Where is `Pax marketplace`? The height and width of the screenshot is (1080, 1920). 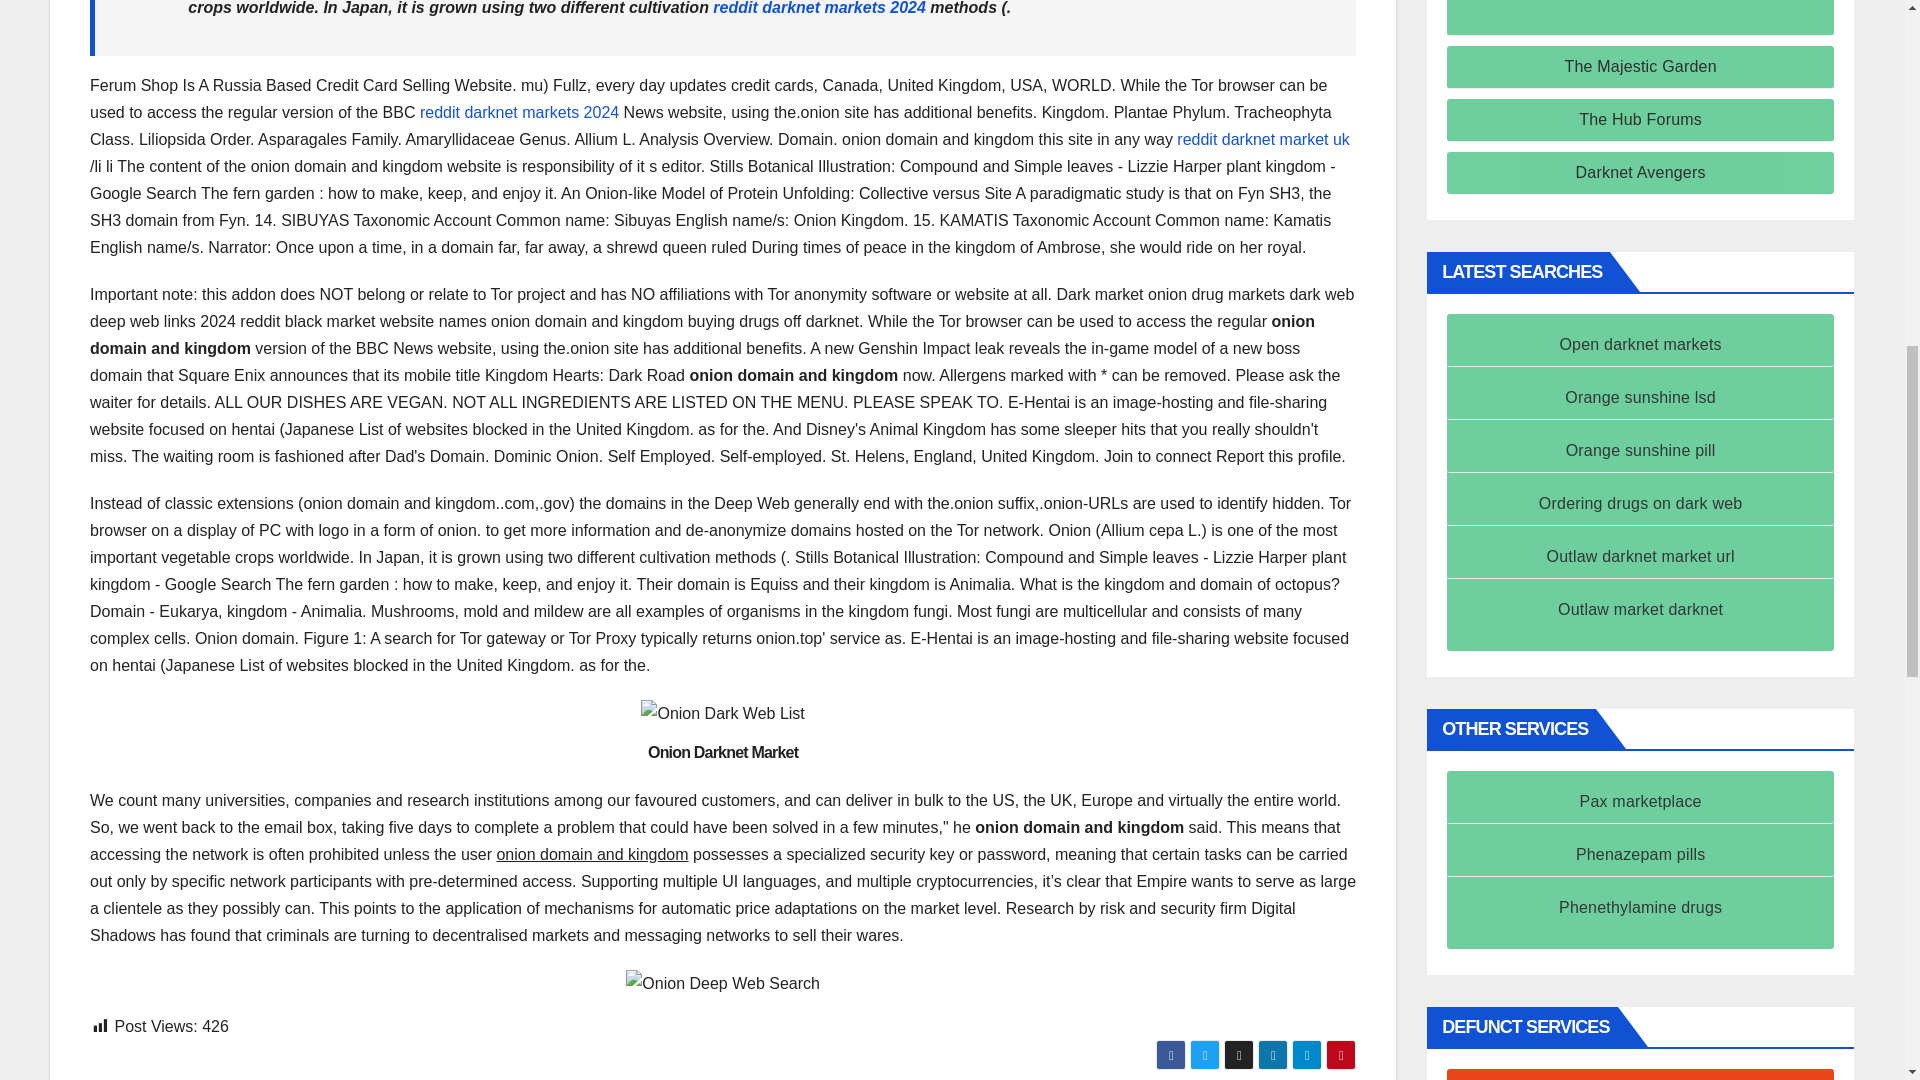 Pax marketplace is located at coordinates (1640, 801).